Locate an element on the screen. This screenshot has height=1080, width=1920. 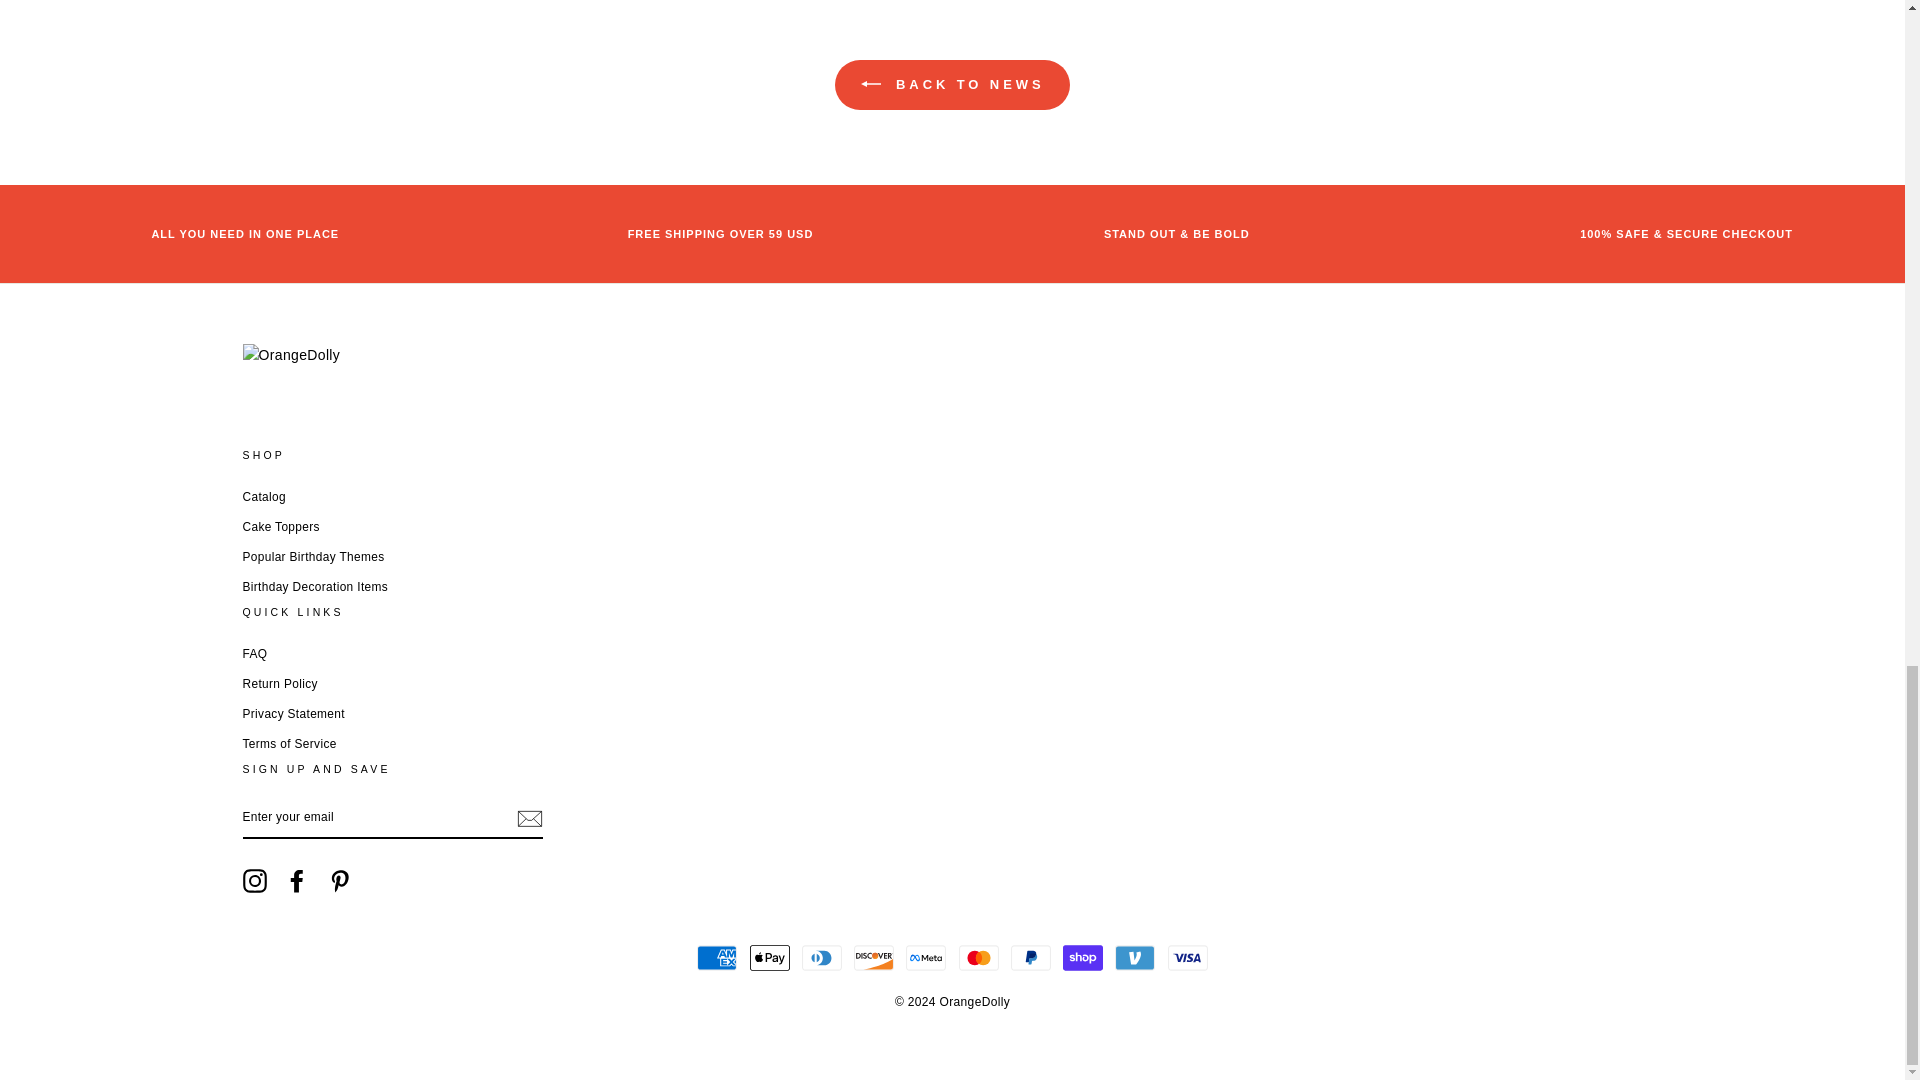
OrangeDolly on Facebook is located at coordinates (296, 881).